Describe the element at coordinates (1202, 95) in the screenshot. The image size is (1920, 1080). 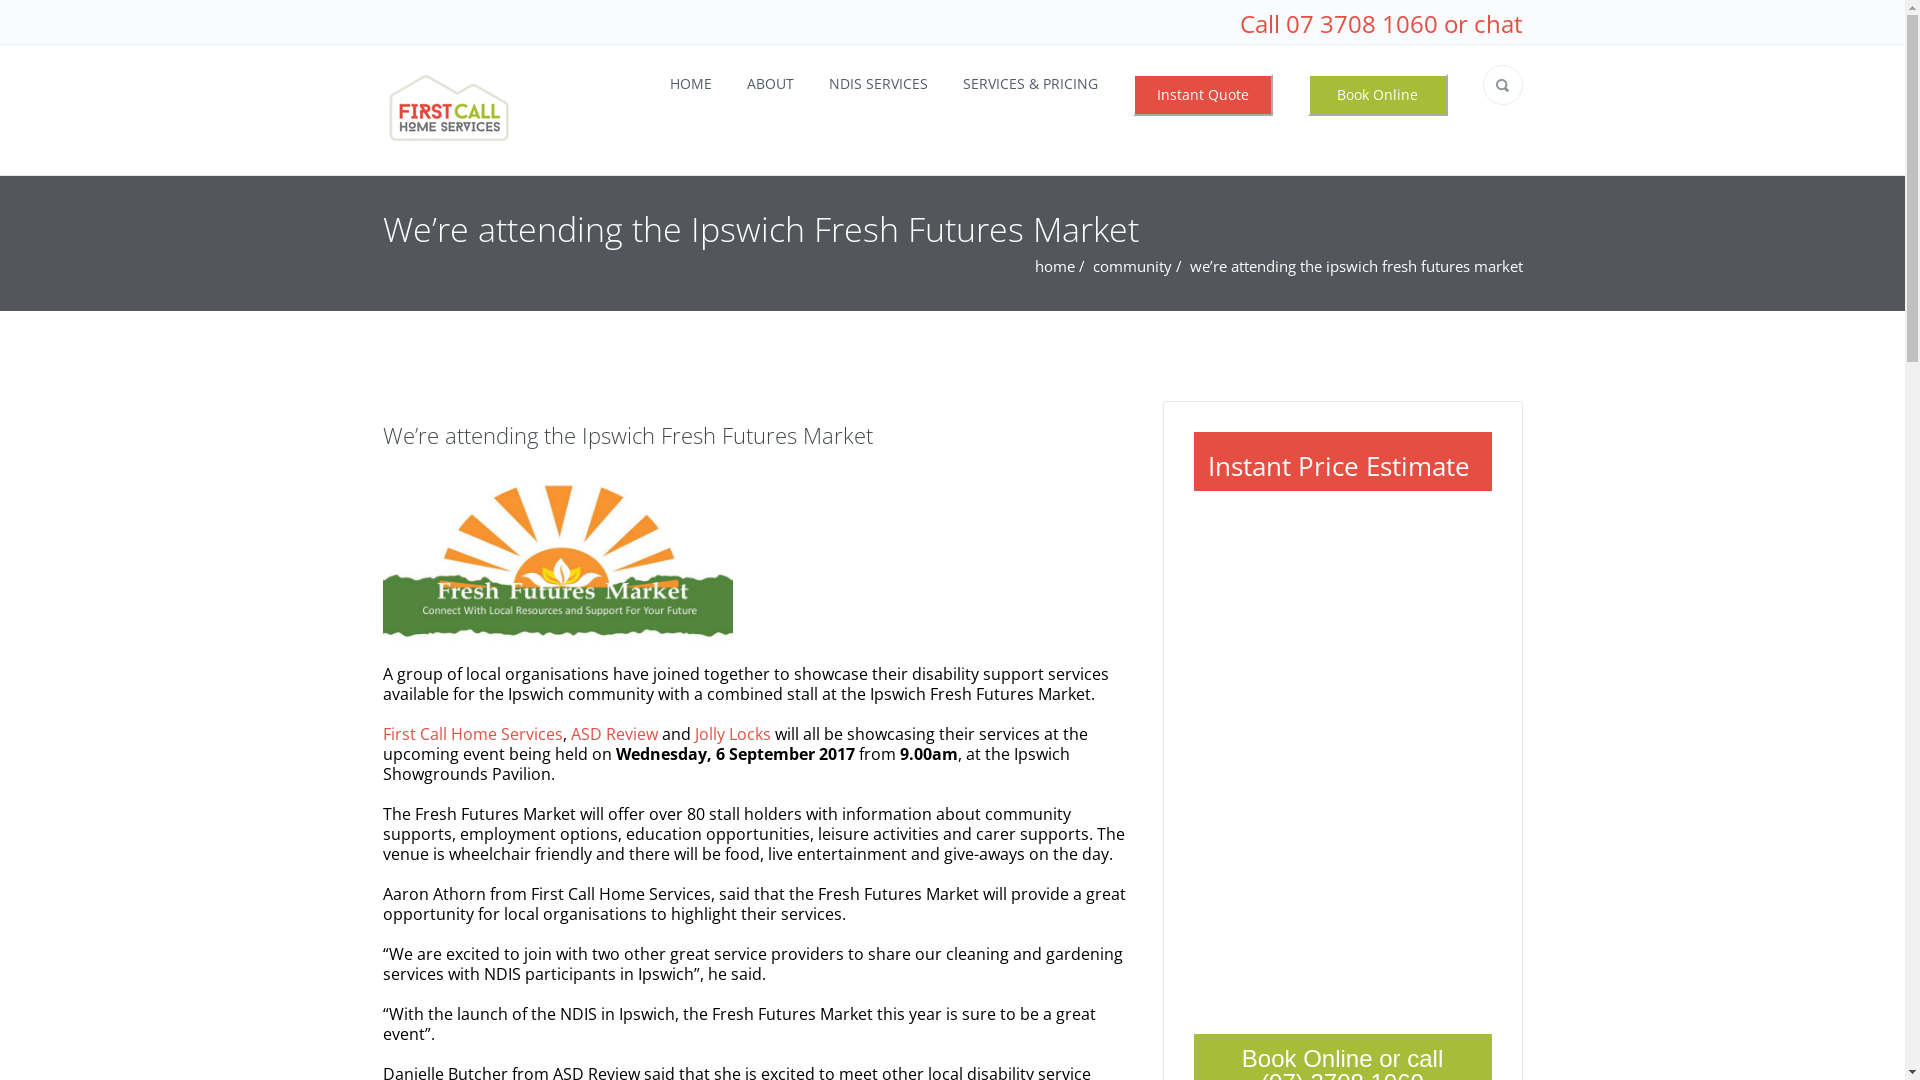
I see `Instant Quote` at that location.